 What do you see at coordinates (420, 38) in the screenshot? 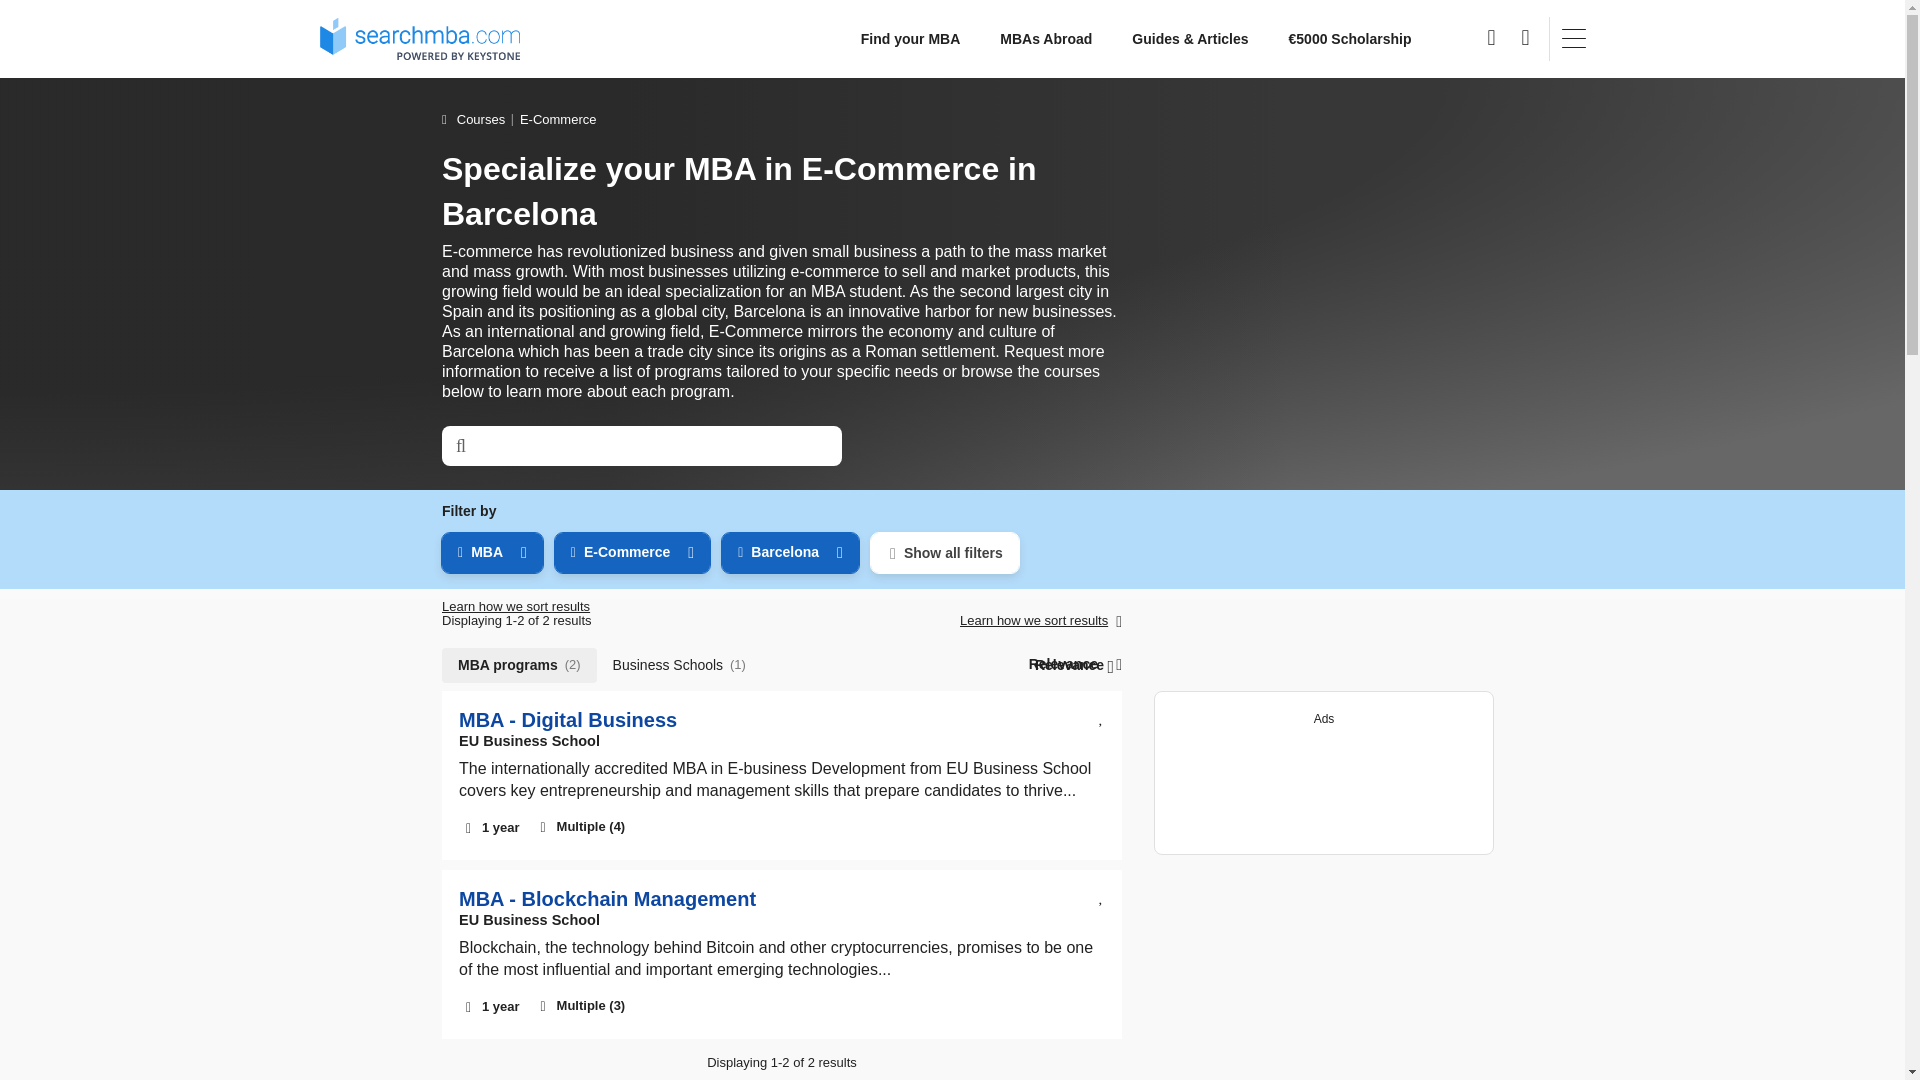
I see `searchmba.com homepage` at bounding box center [420, 38].